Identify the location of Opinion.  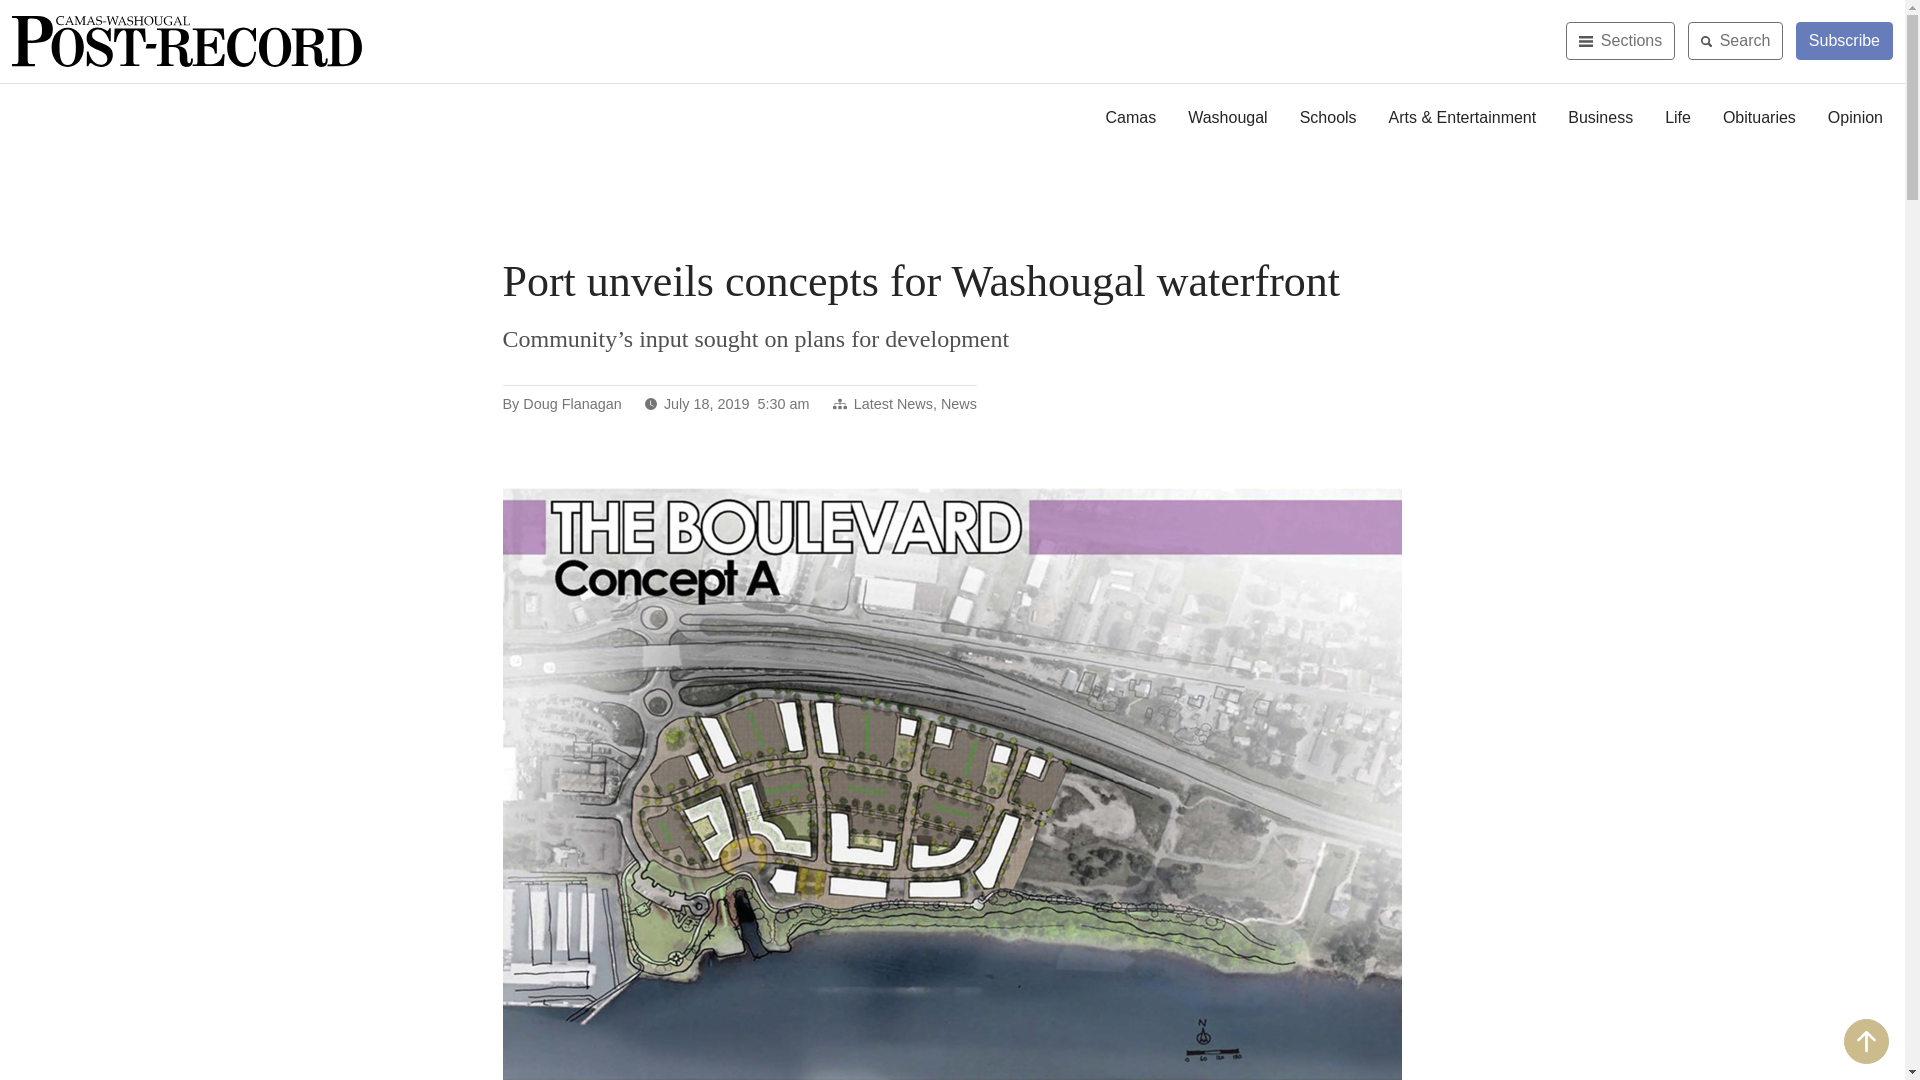
(1855, 118).